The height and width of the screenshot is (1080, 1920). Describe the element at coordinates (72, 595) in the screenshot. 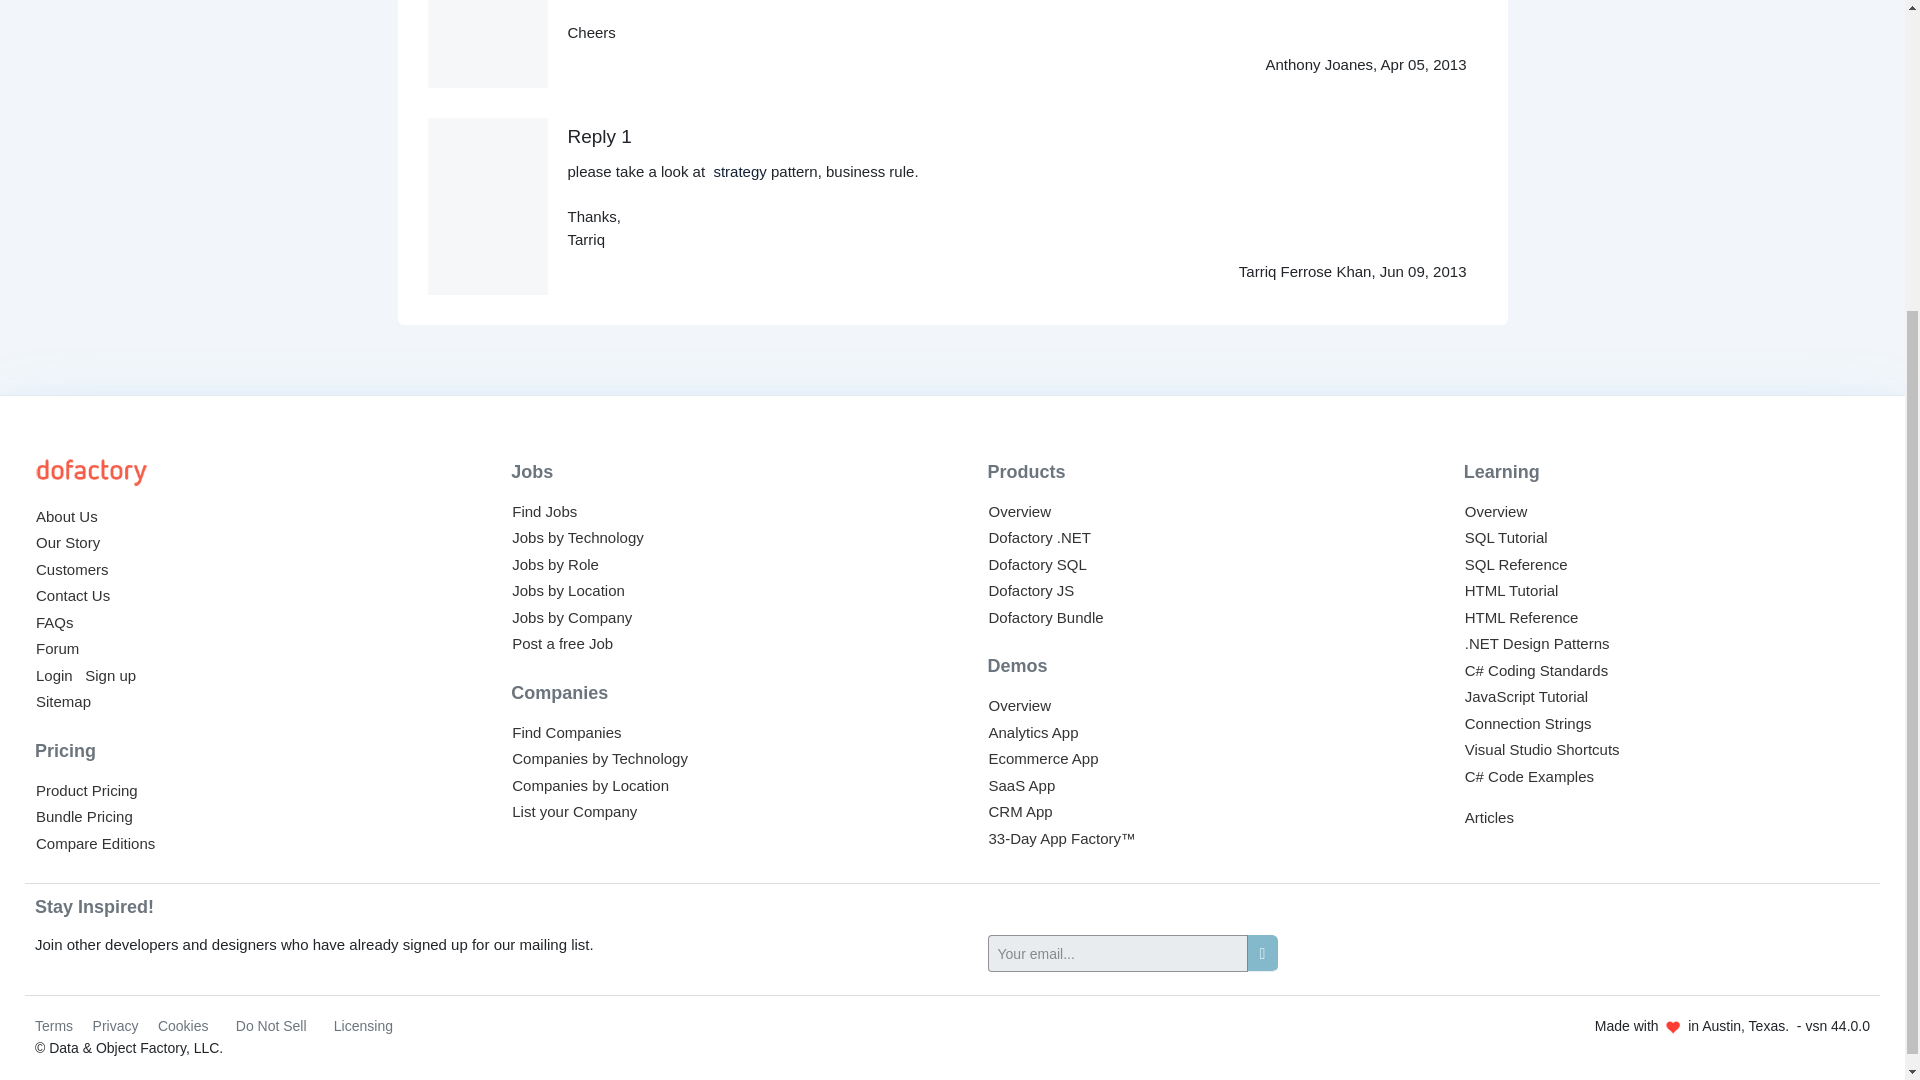

I see `Contact Us` at that location.